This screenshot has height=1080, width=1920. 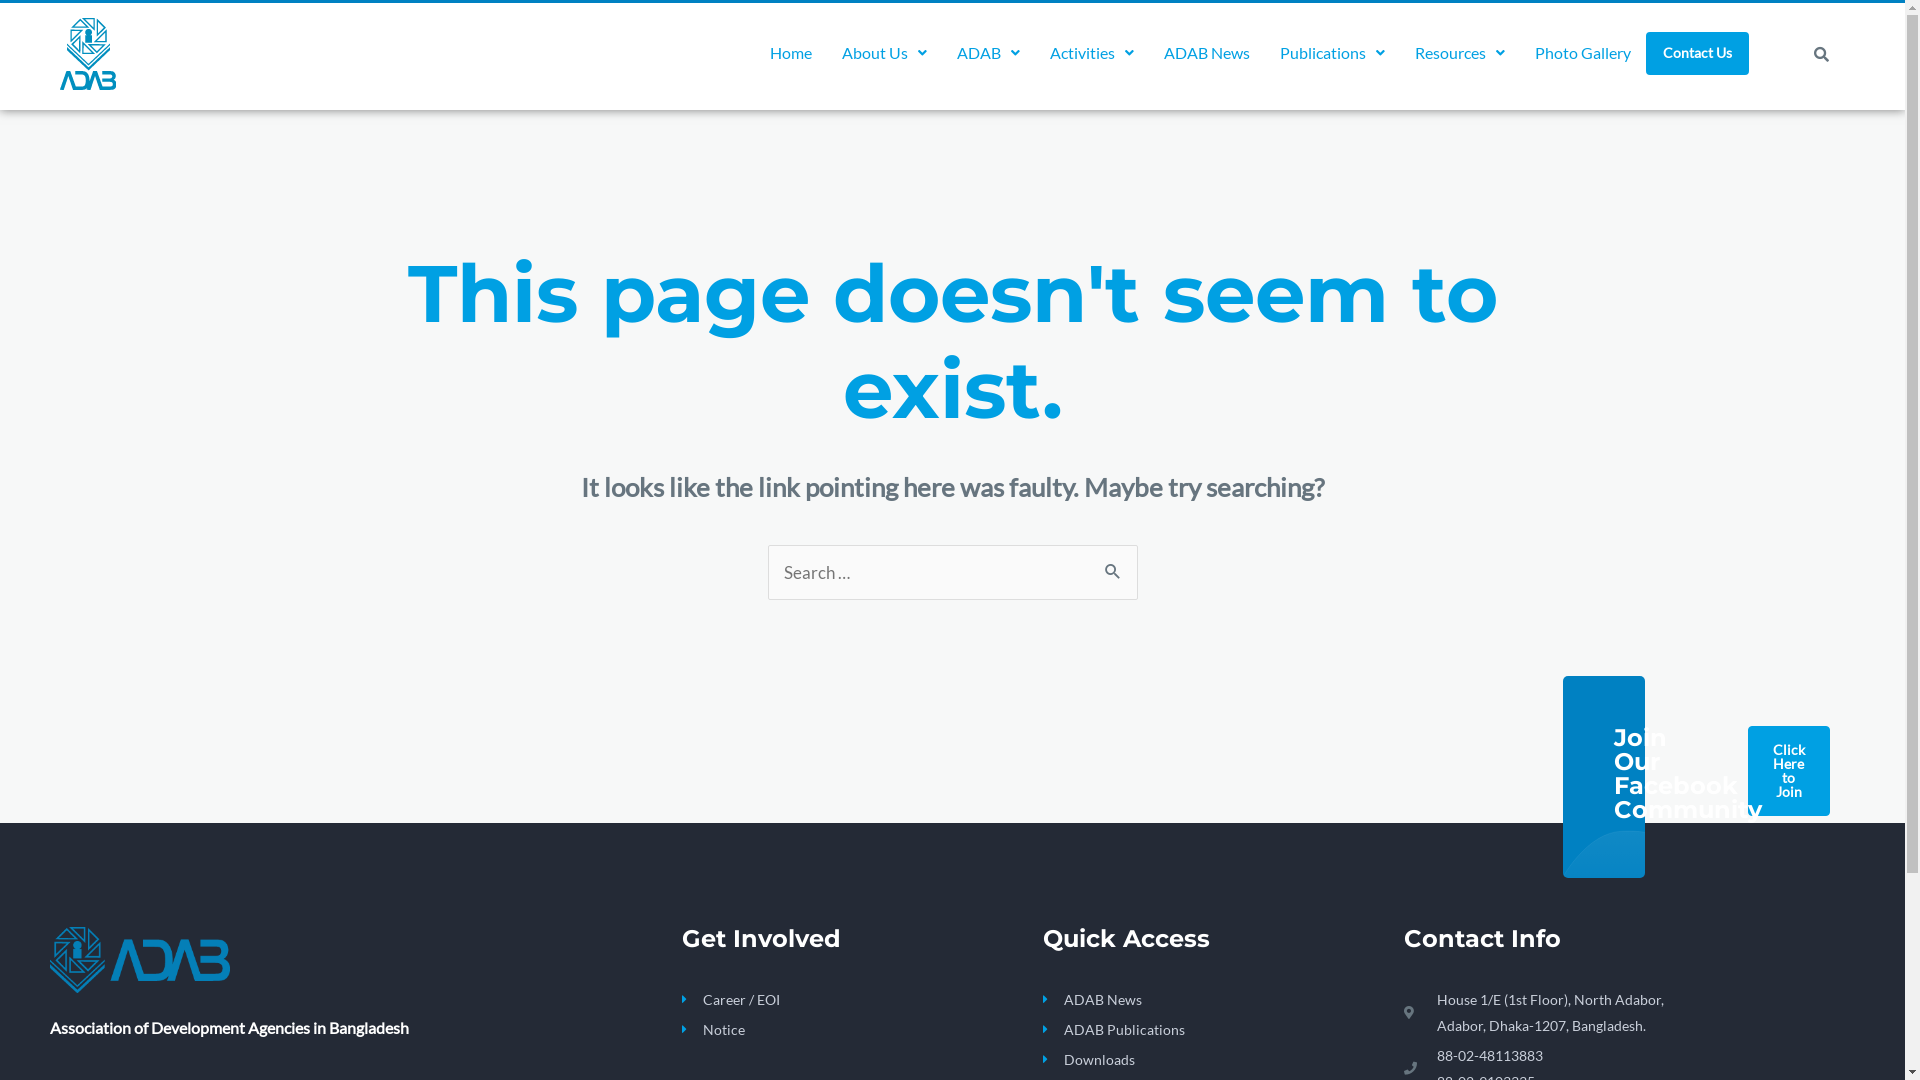 What do you see at coordinates (1092, 53) in the screenshot?
I see `Activities` at bounding box center [1092, 53].